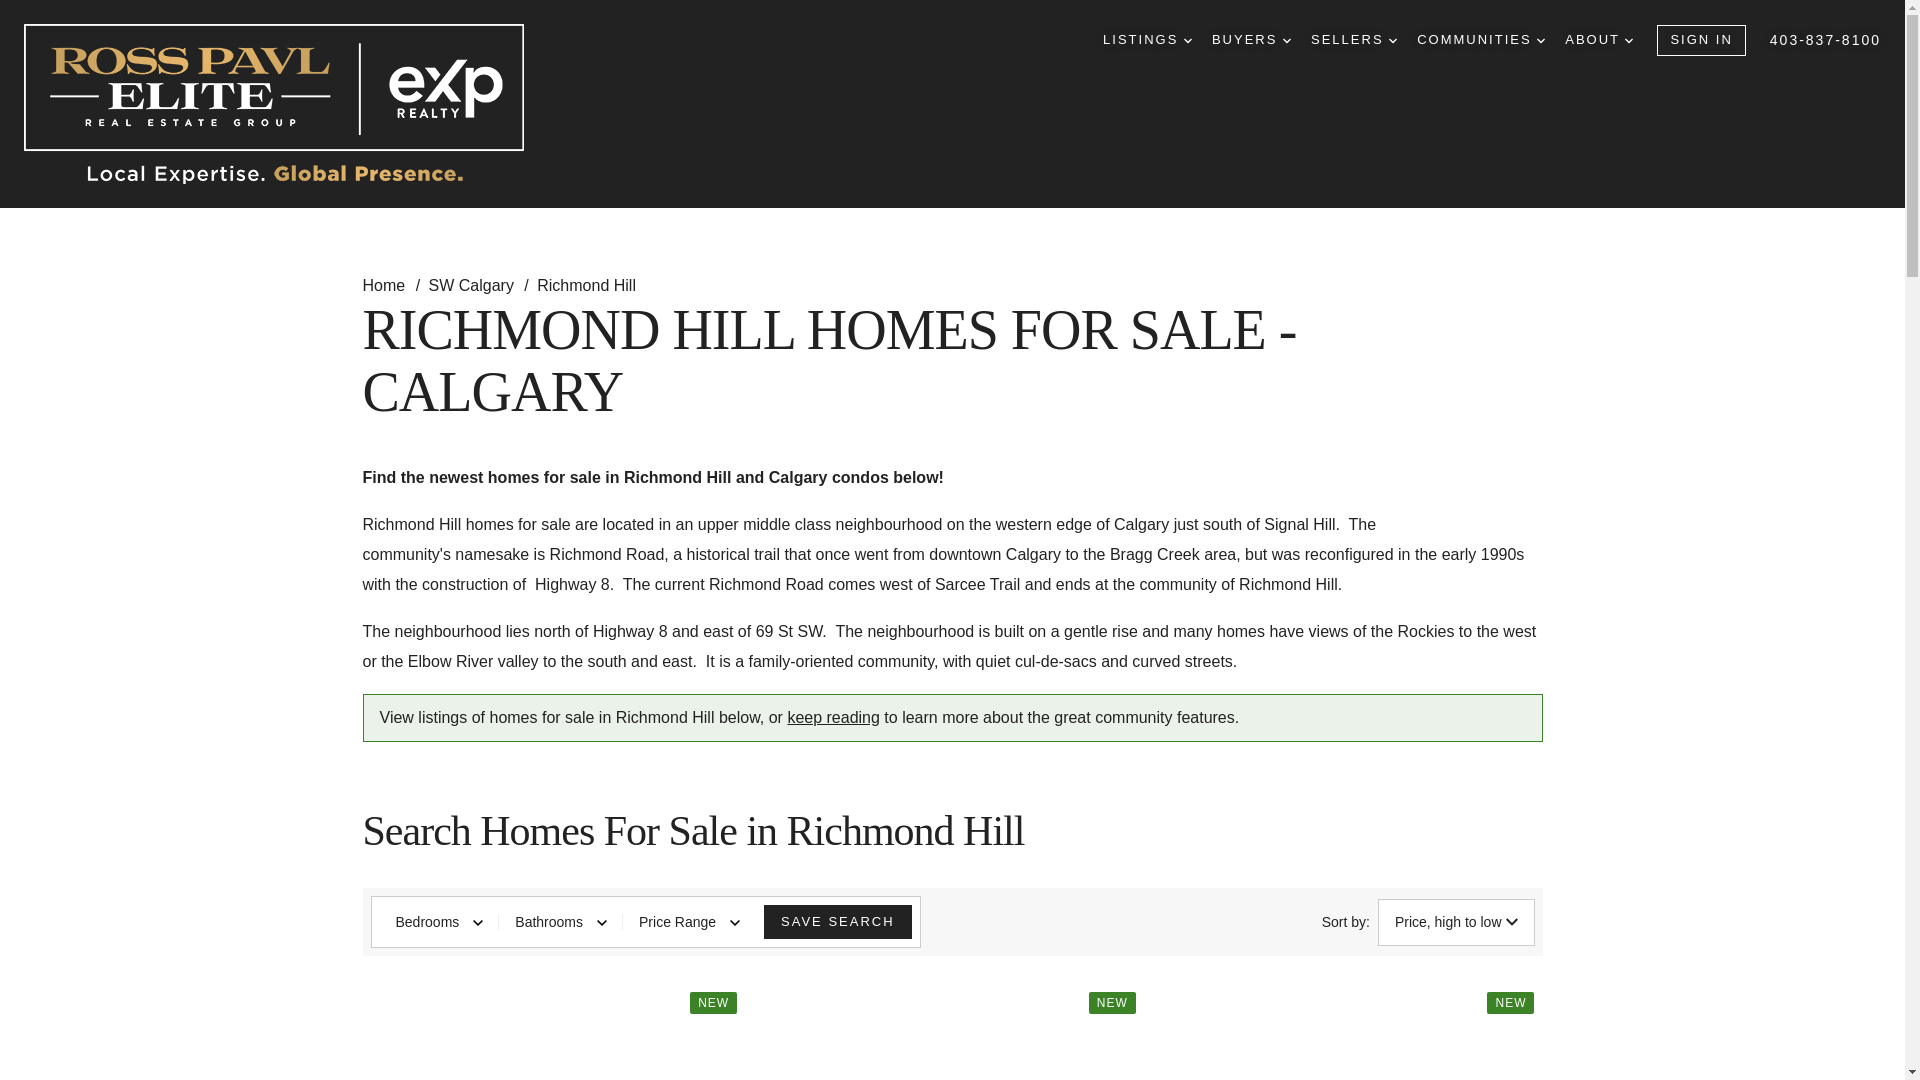 Image resolution: width=1920 pixels, height=1080 pixels. Describe the element at coordinates (1354, 40) in the screenshot. I see `SELLERS DROPDOWN ARROW` at that location.